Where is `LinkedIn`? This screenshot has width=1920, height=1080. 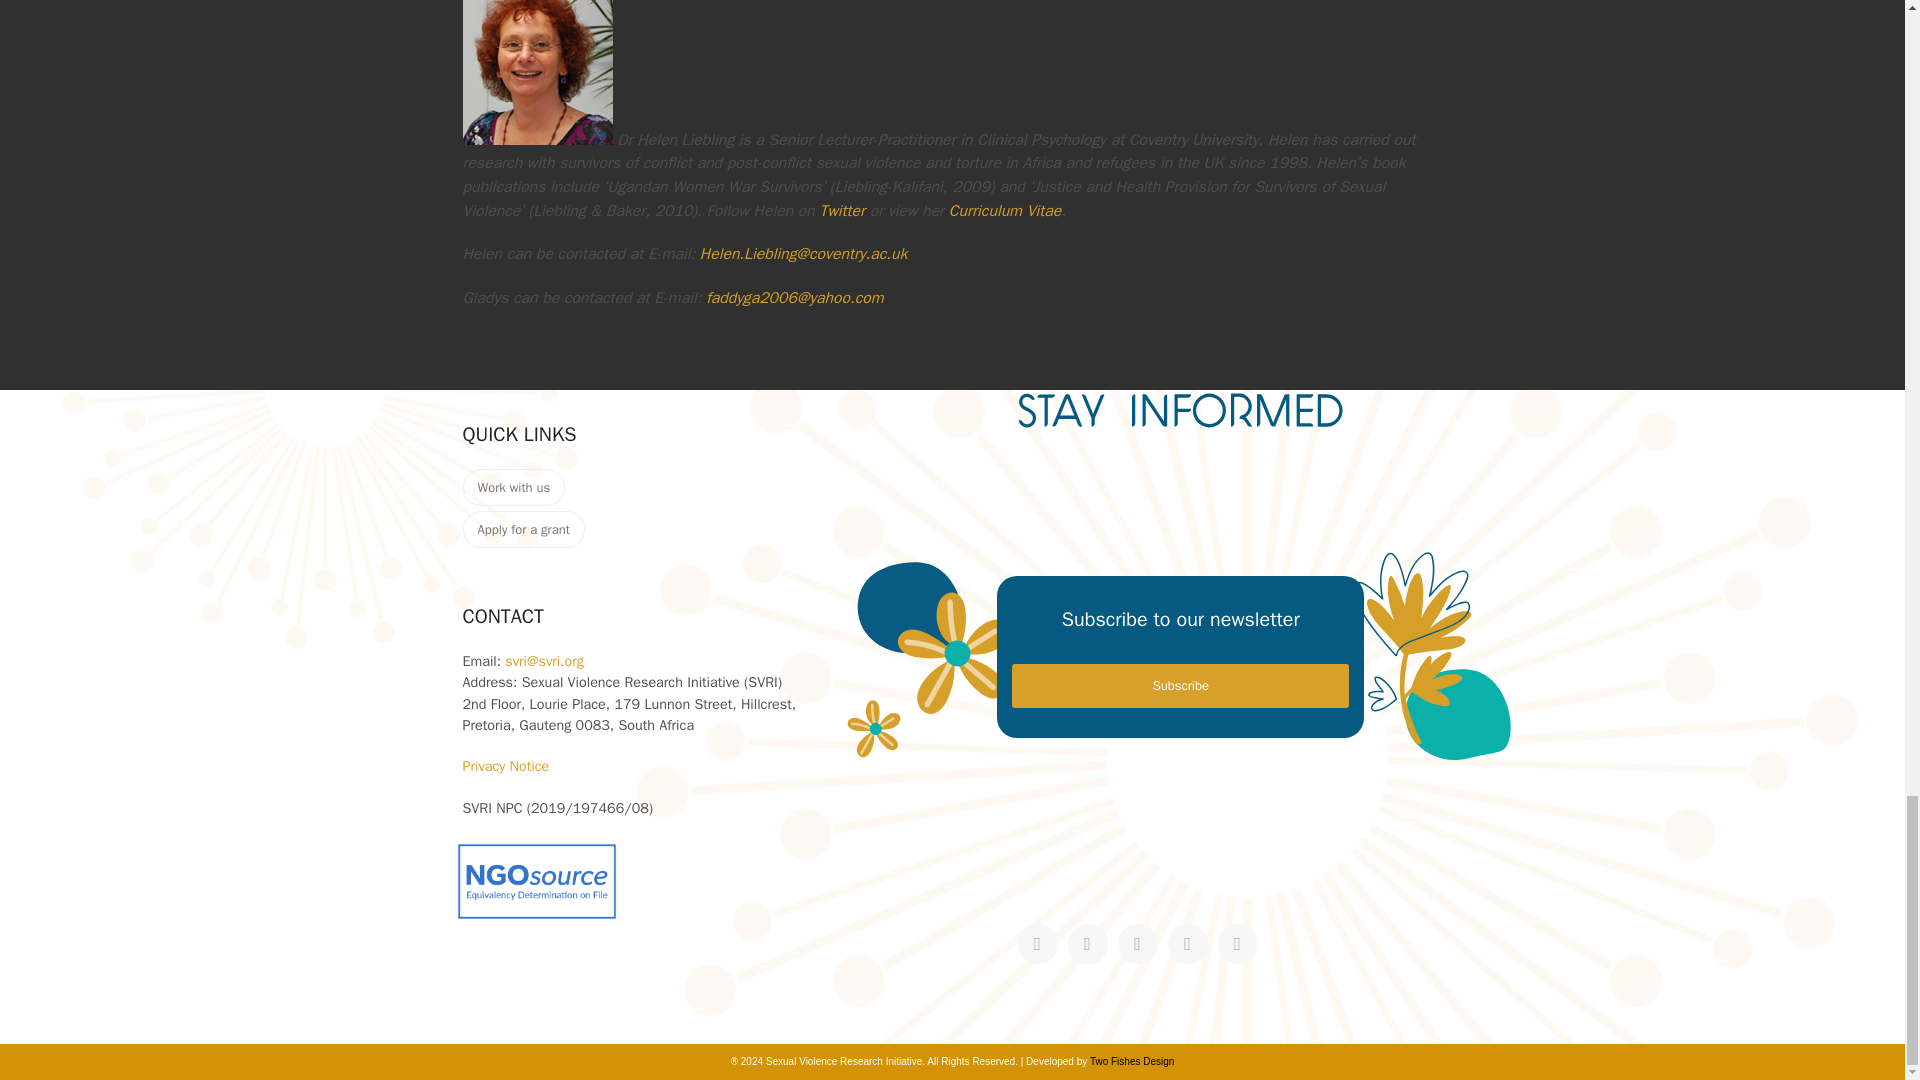
LinkedIn is located at coordinates (1187, 944).